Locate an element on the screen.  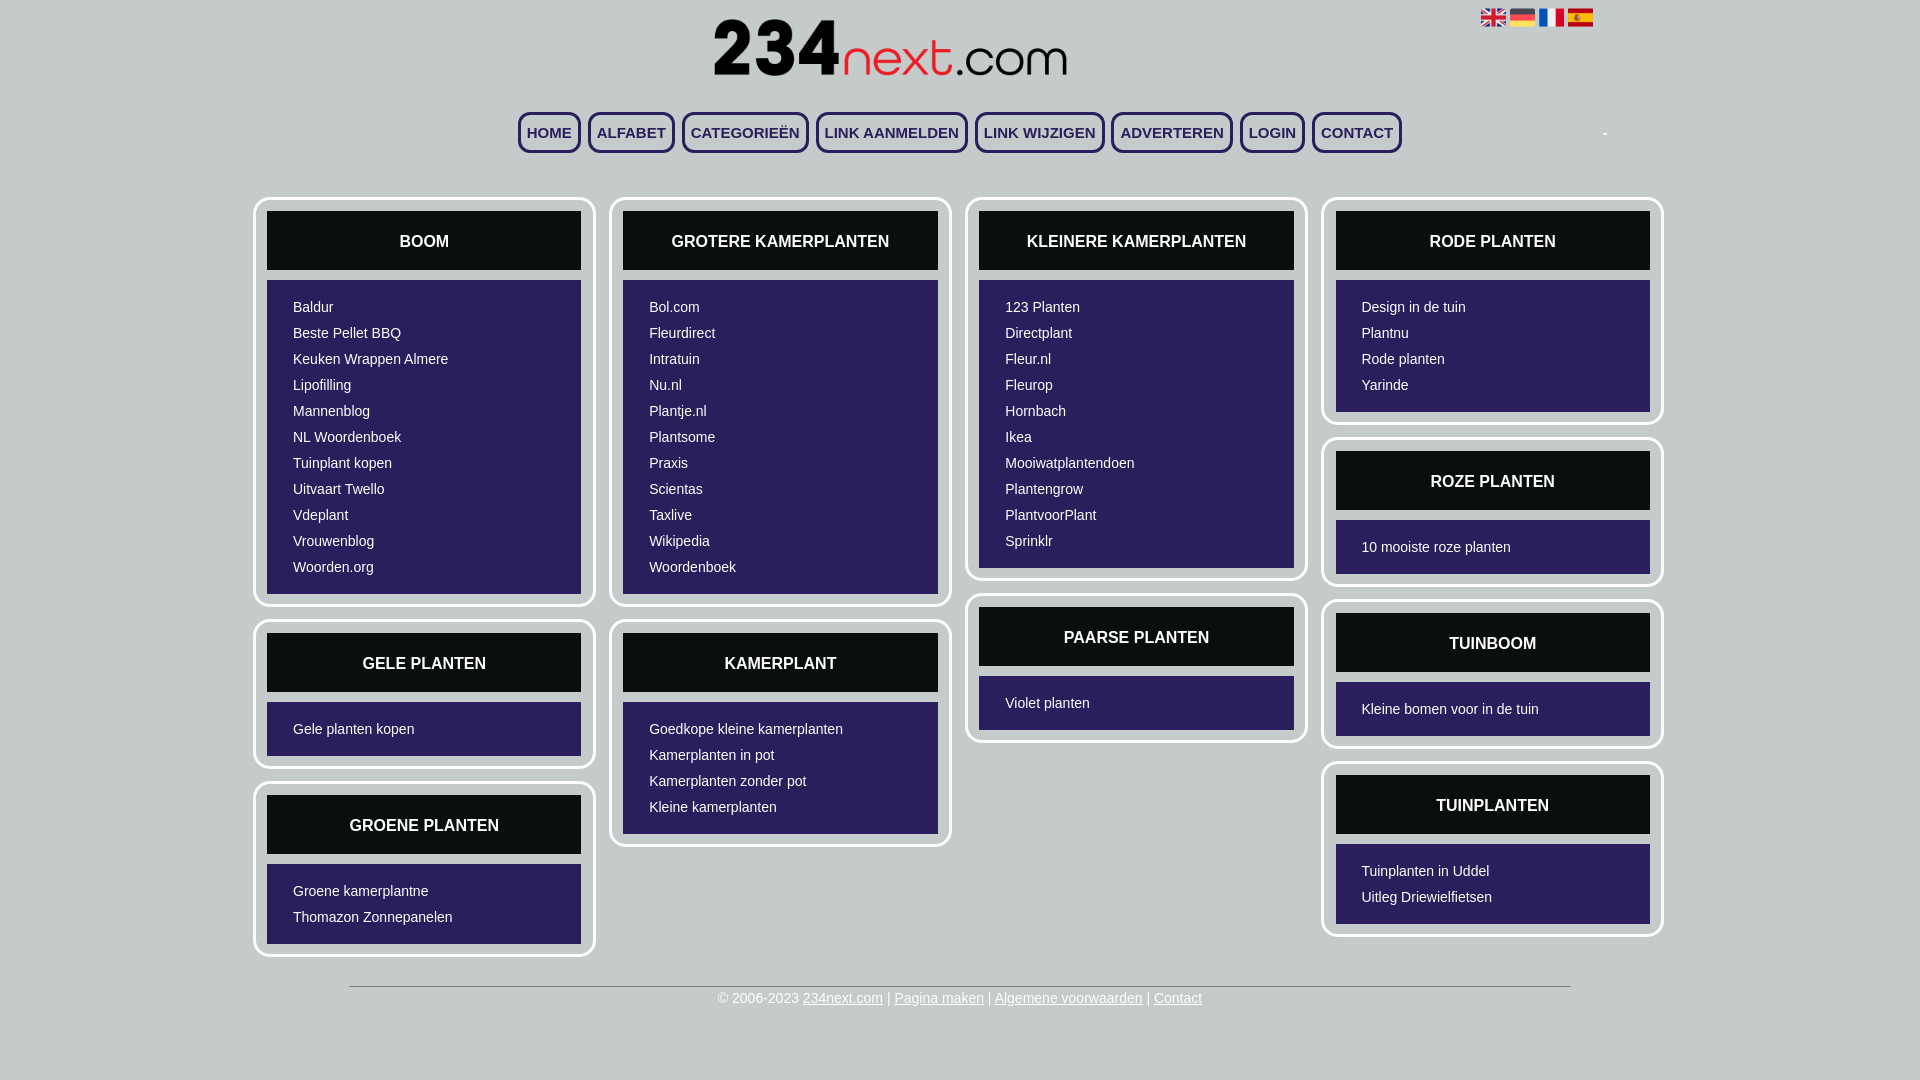
Kamerplanten in pot is located at coordinates (746, 755).